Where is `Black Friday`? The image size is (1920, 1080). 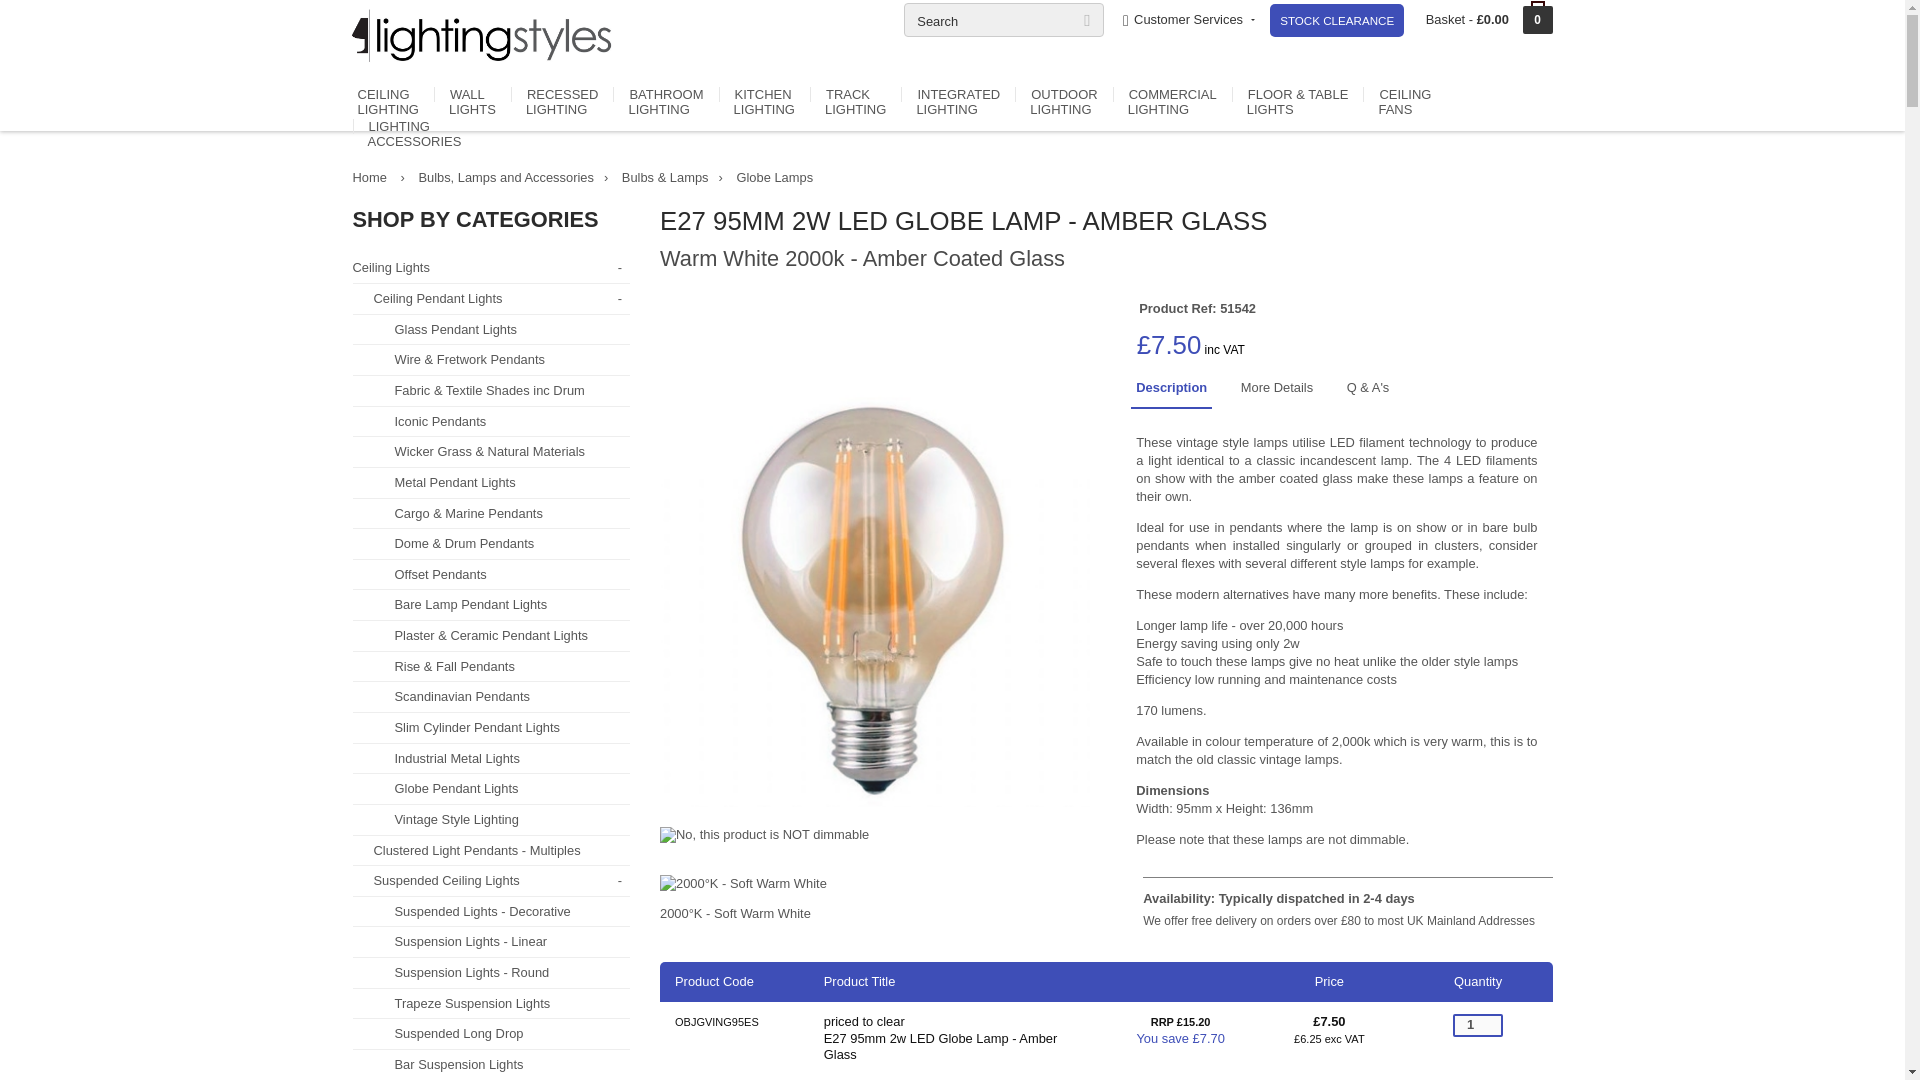
Black Friday is located at coordinates (1336, 20).